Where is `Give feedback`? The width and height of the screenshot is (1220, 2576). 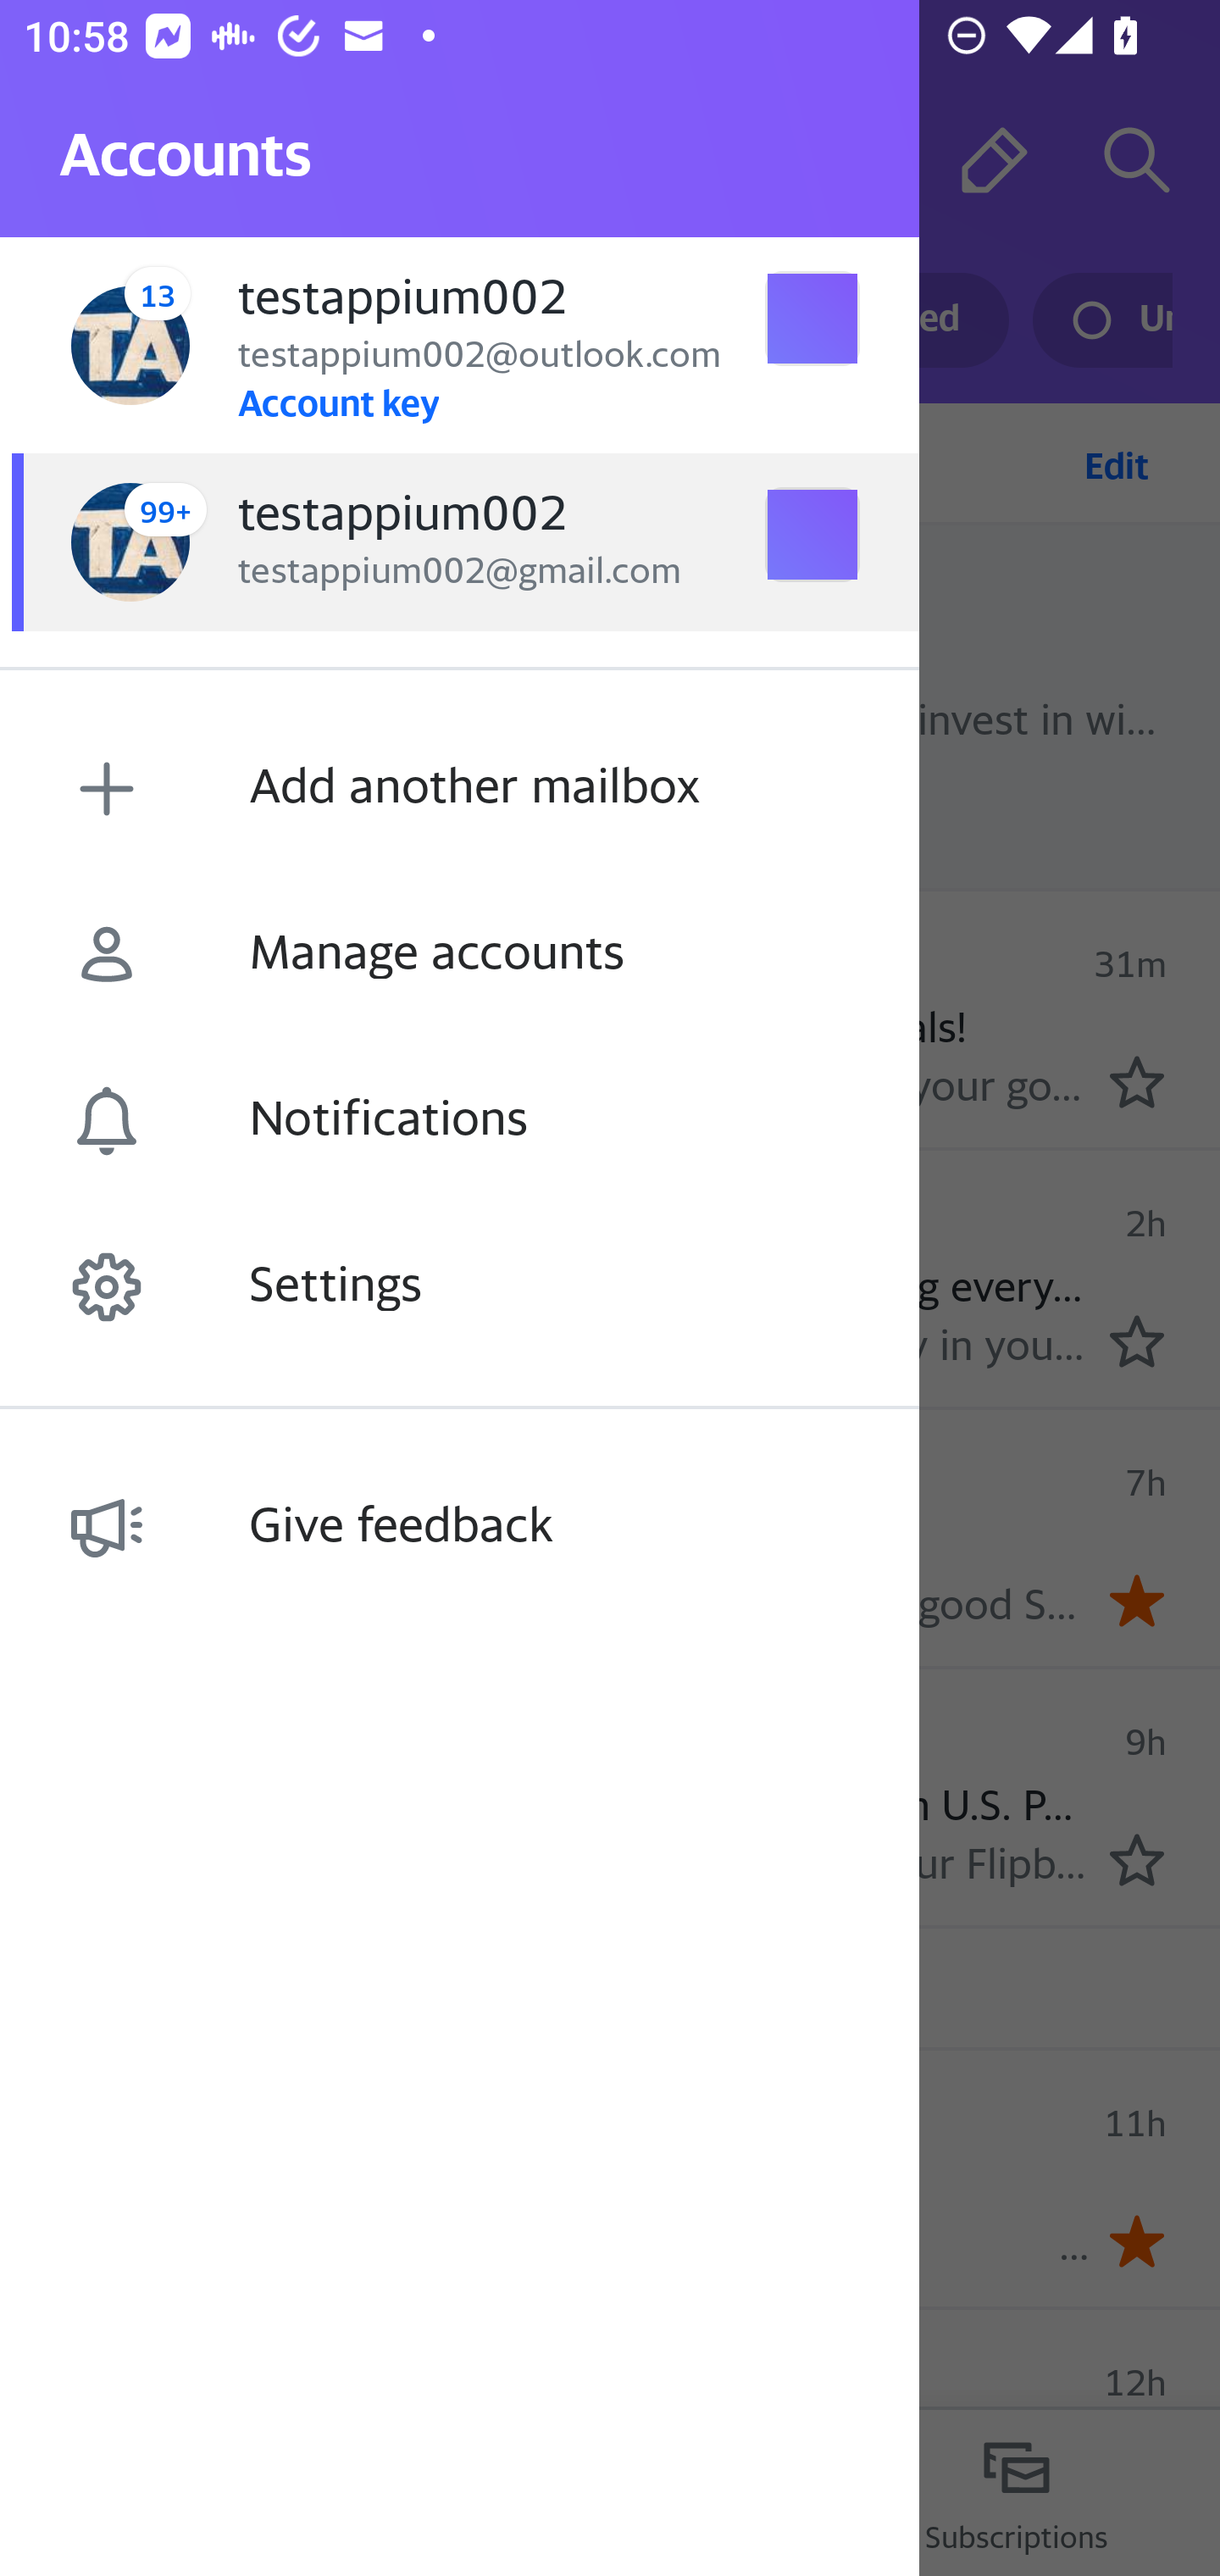 Give feedback is located at coordinates (459, 1527).